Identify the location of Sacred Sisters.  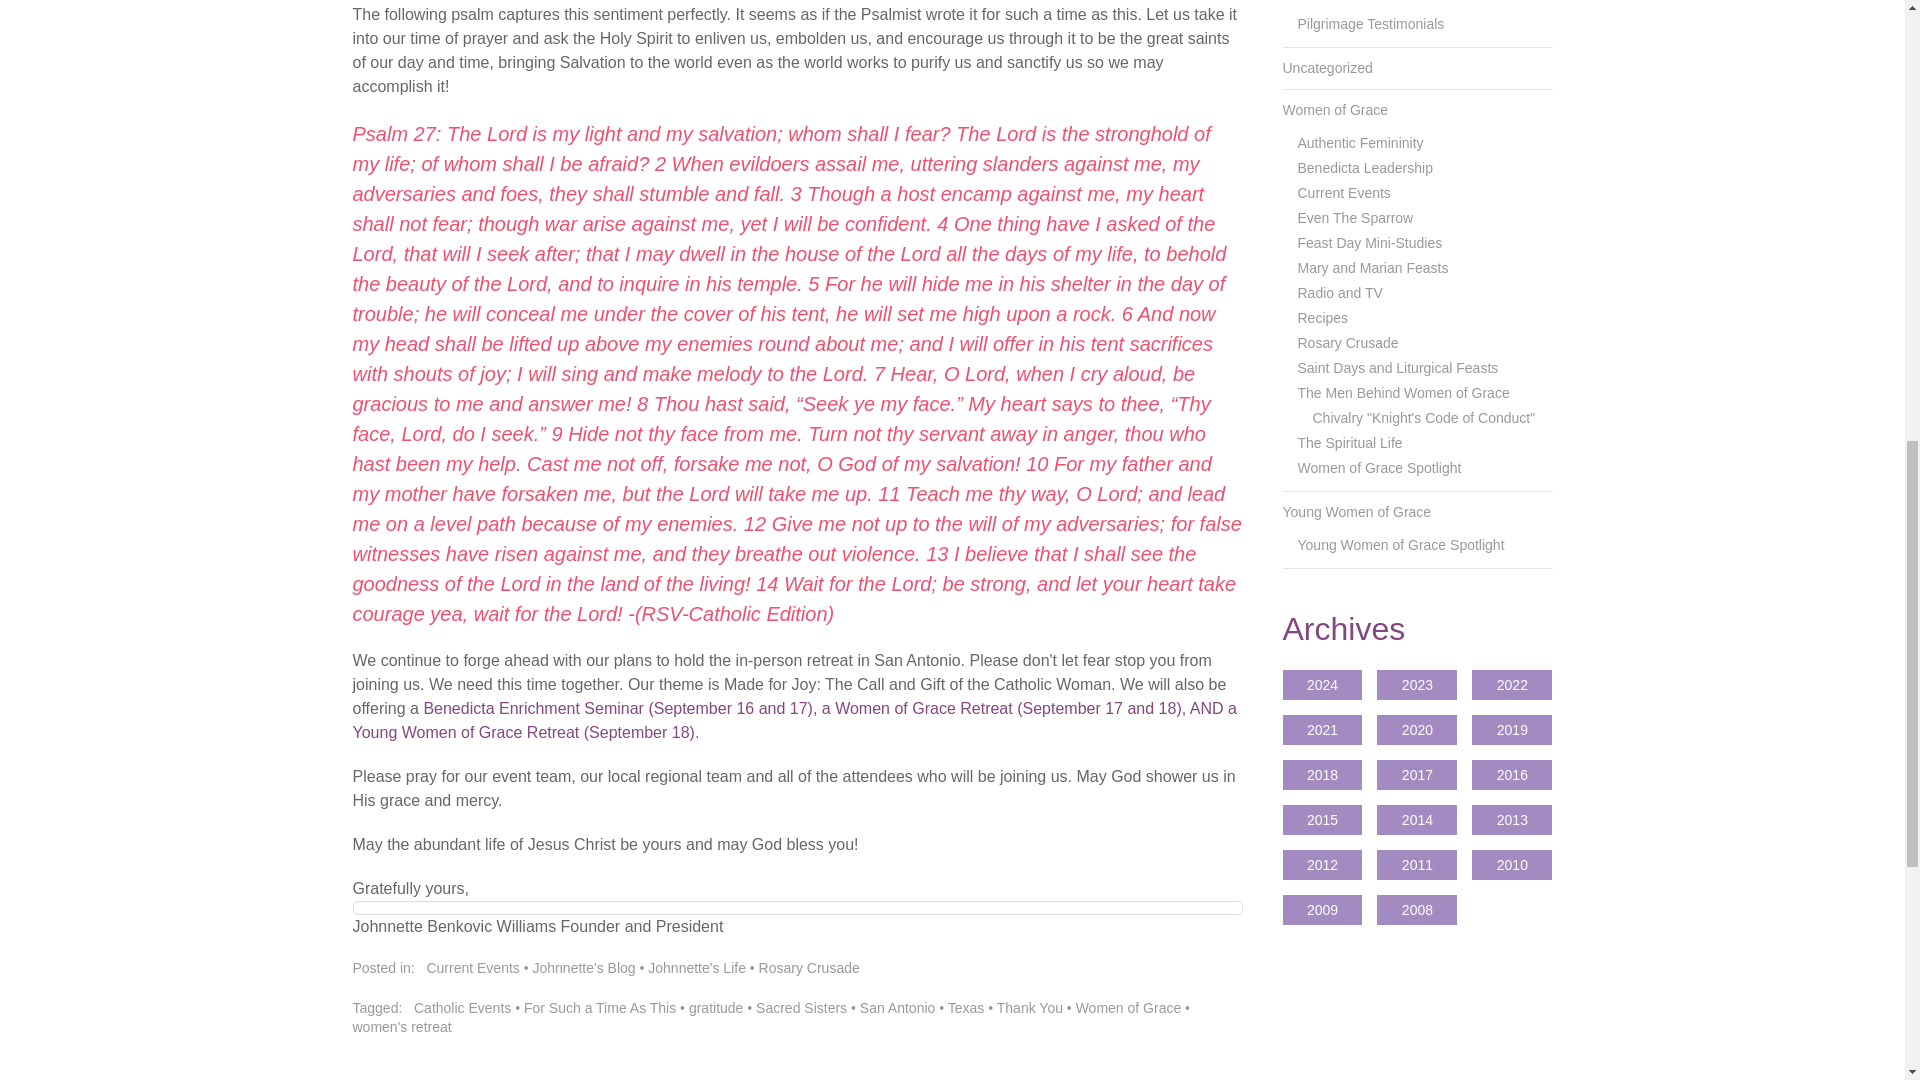
(801, 1008).